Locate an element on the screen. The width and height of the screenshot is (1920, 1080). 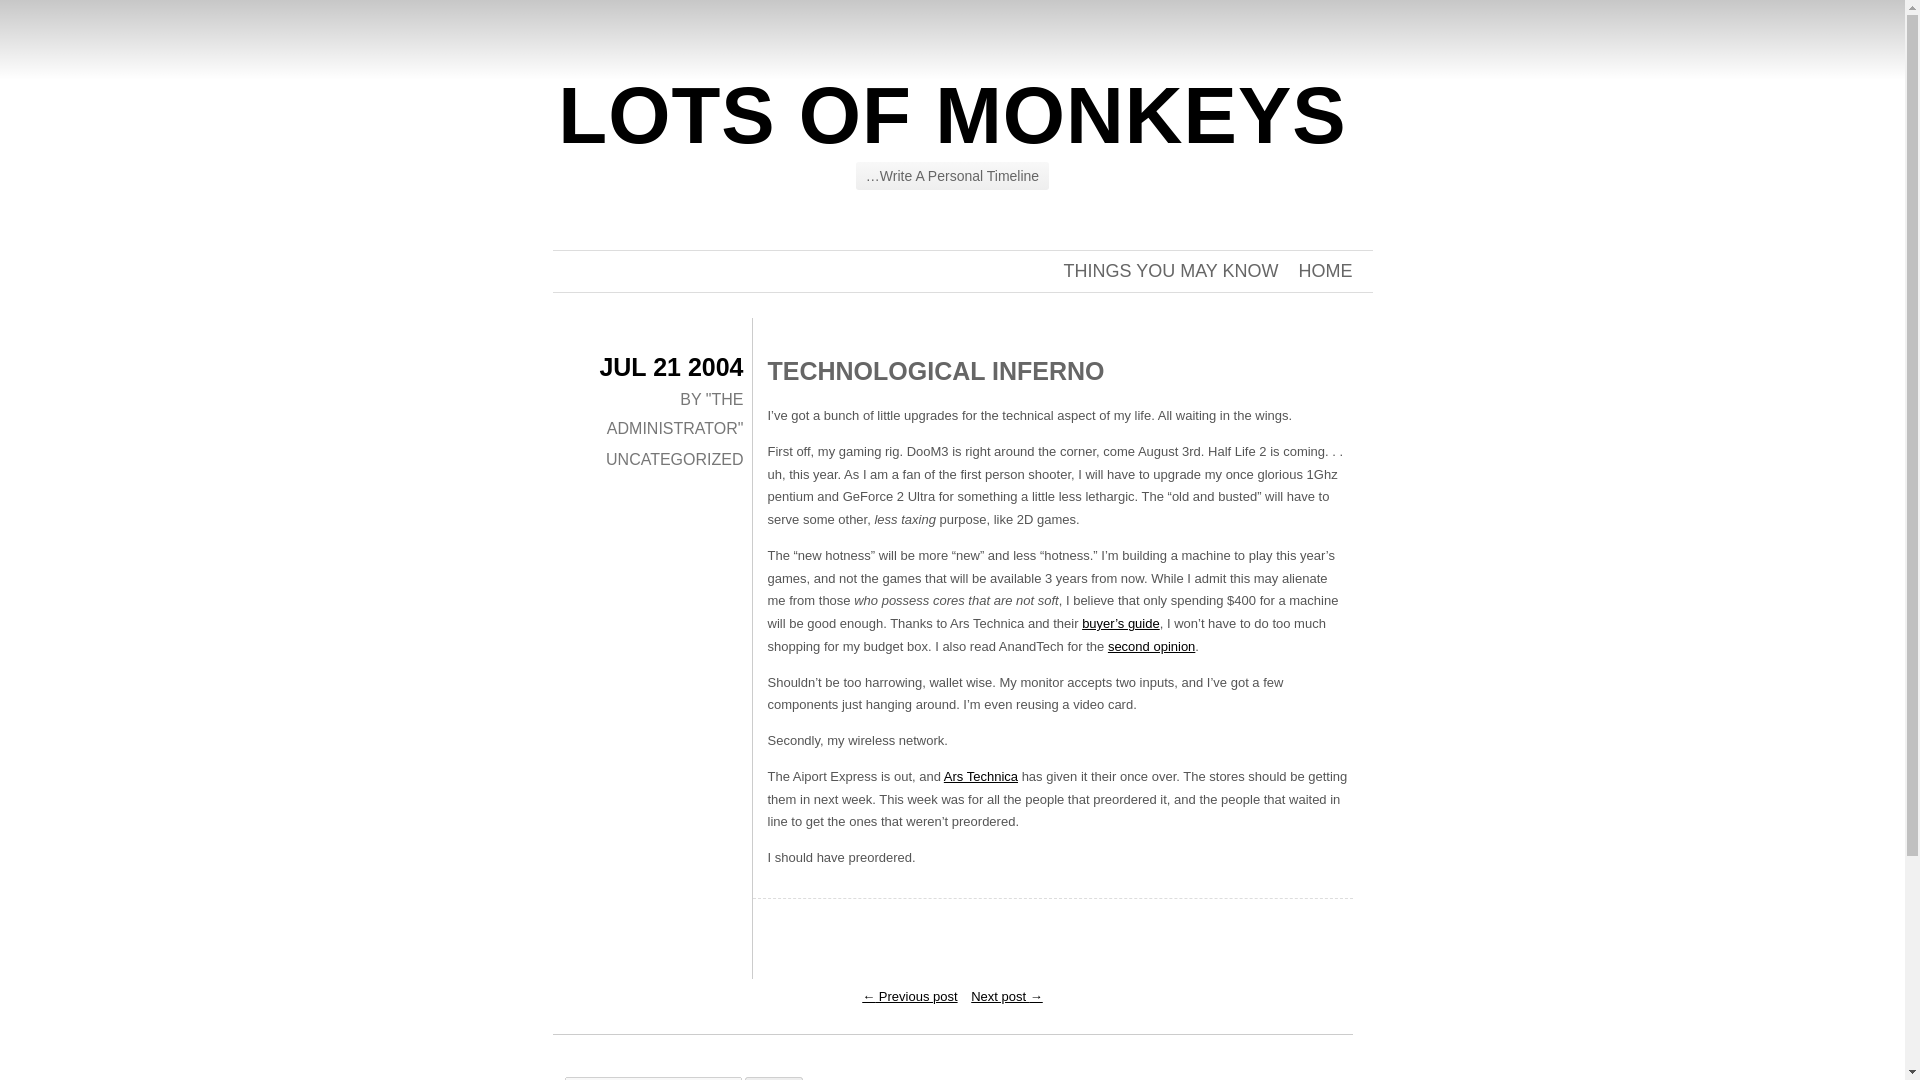
Search is located at coordinates (773, 1078).